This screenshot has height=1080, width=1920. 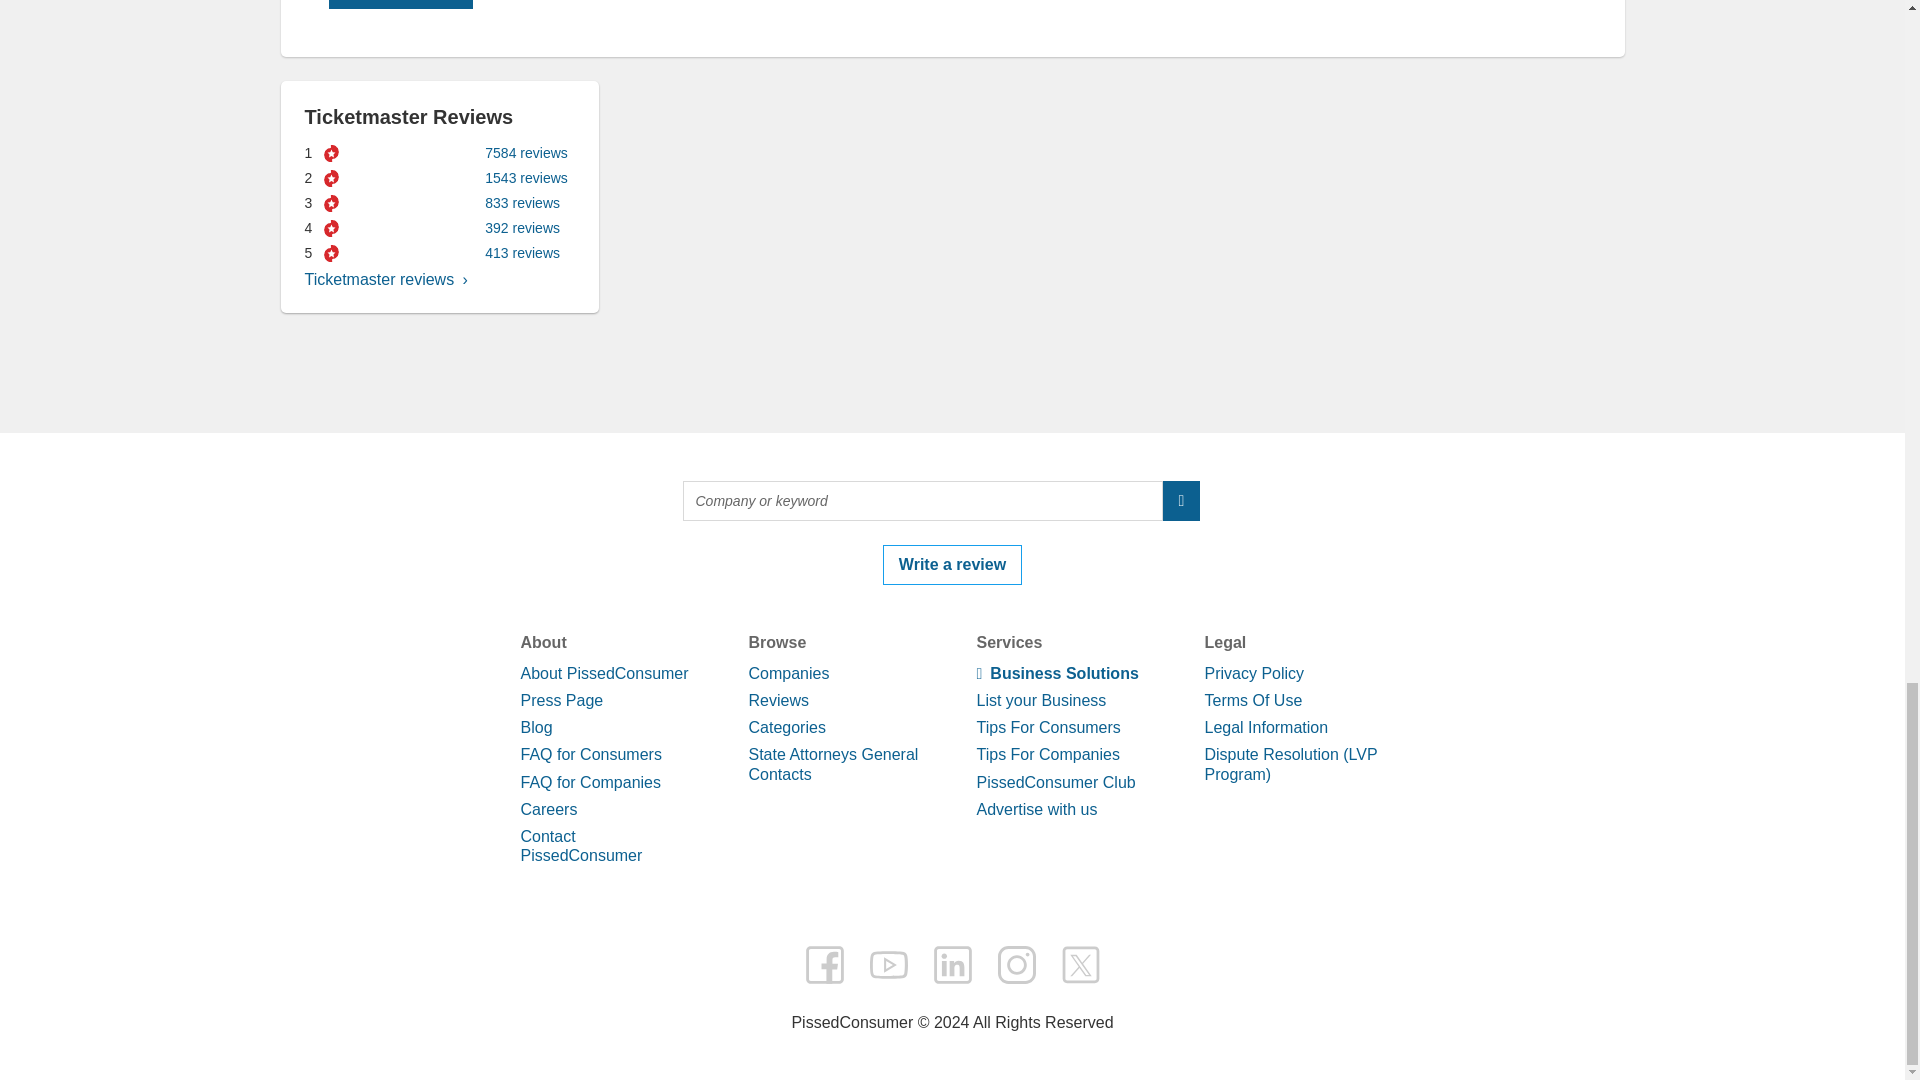 What do you see at coordinates (604, 673) in the screenshot?
I see `About PissedConsumer` at bounding box center [604, 673].